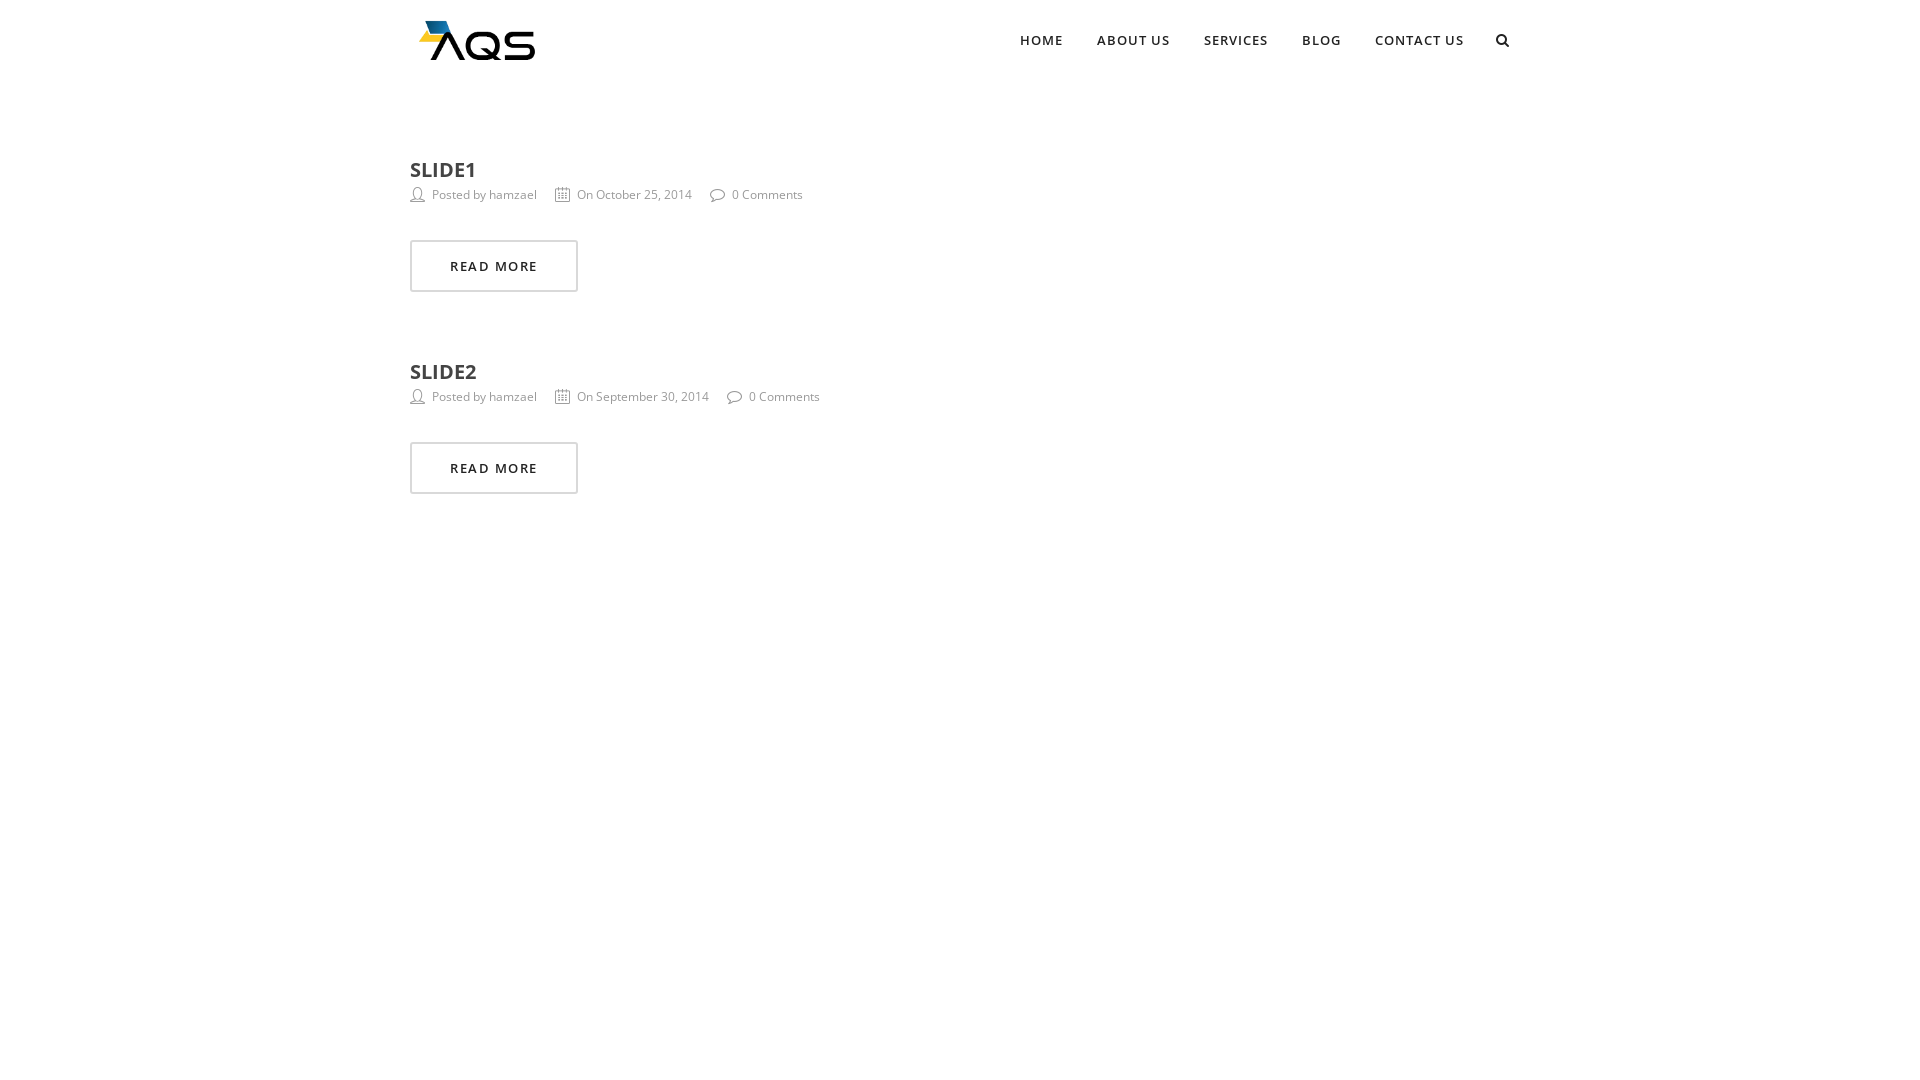 The width and height of the screenshot is (1920, 1080). Describe the element at coordinates (1236, 40) in the screenshot. I see `SERVICES` at that location.